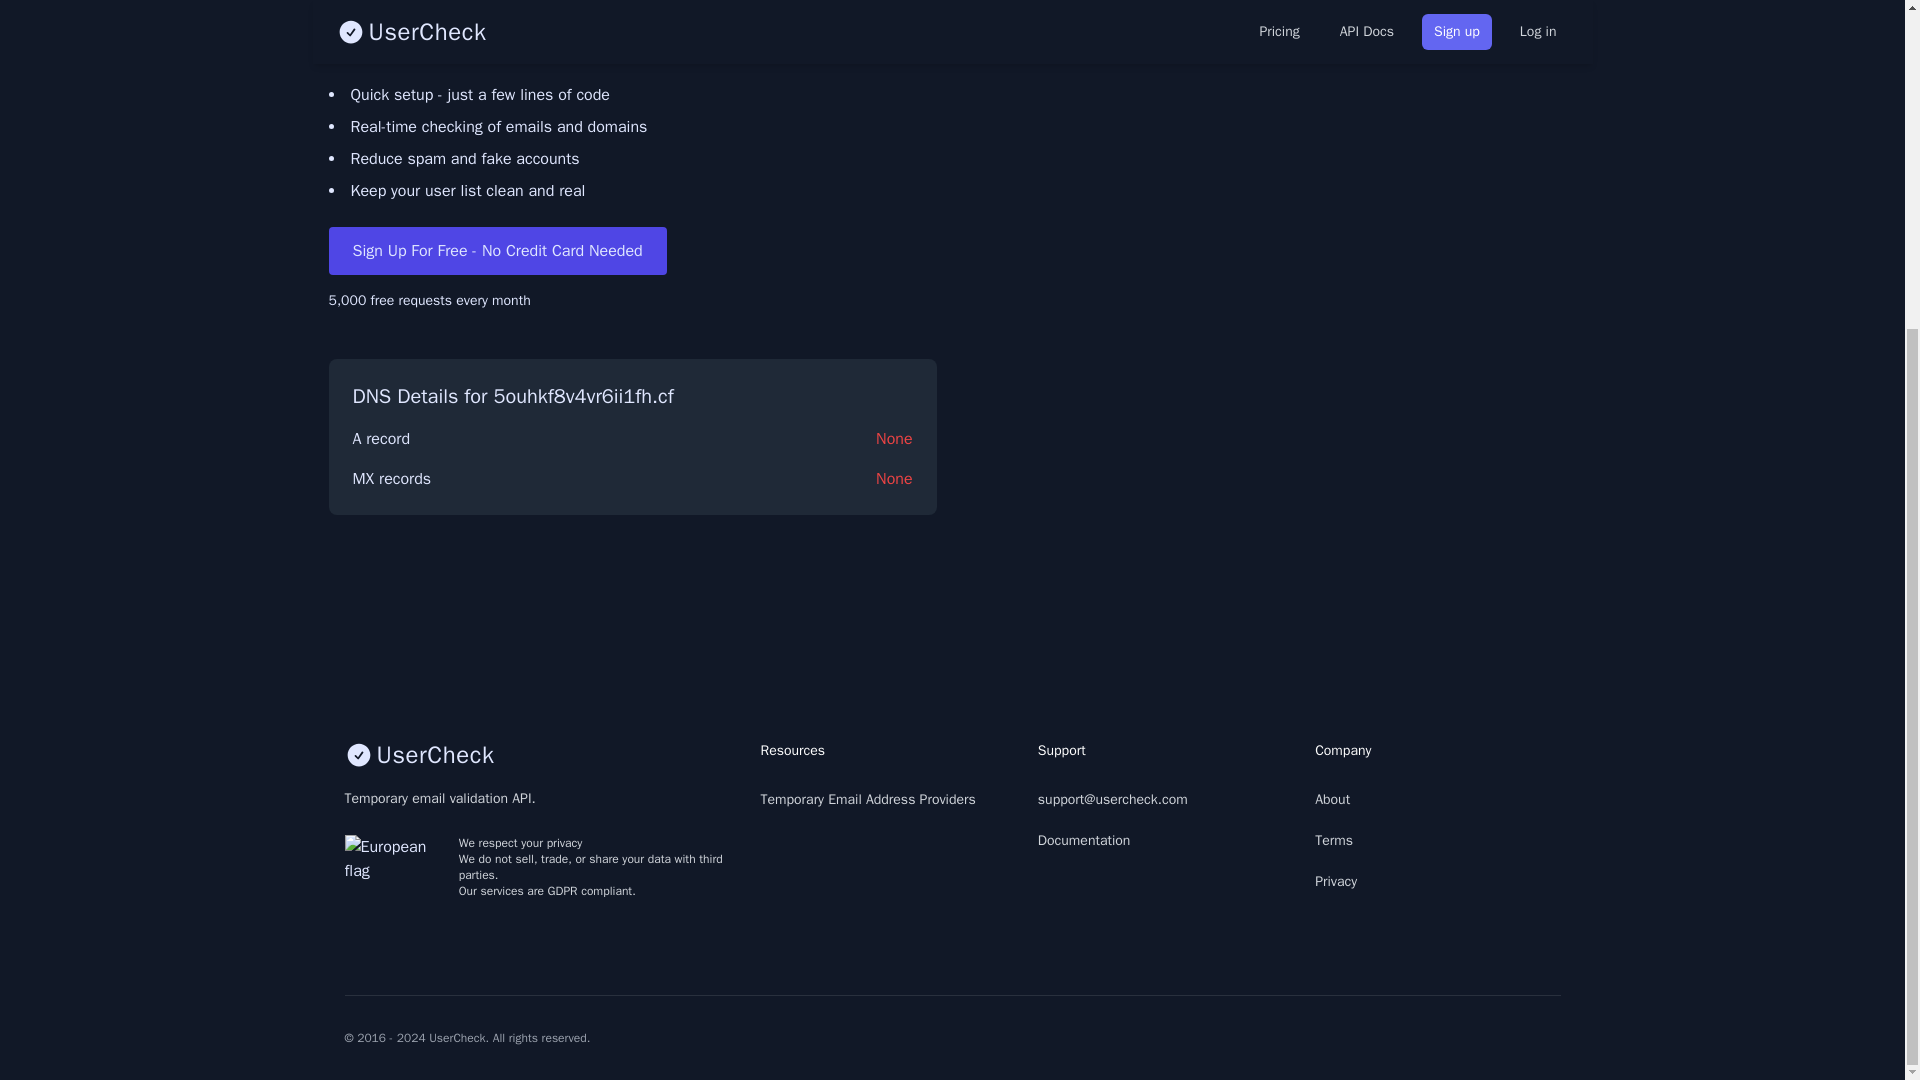  I want to click on Documentation, so click(1084, 840).